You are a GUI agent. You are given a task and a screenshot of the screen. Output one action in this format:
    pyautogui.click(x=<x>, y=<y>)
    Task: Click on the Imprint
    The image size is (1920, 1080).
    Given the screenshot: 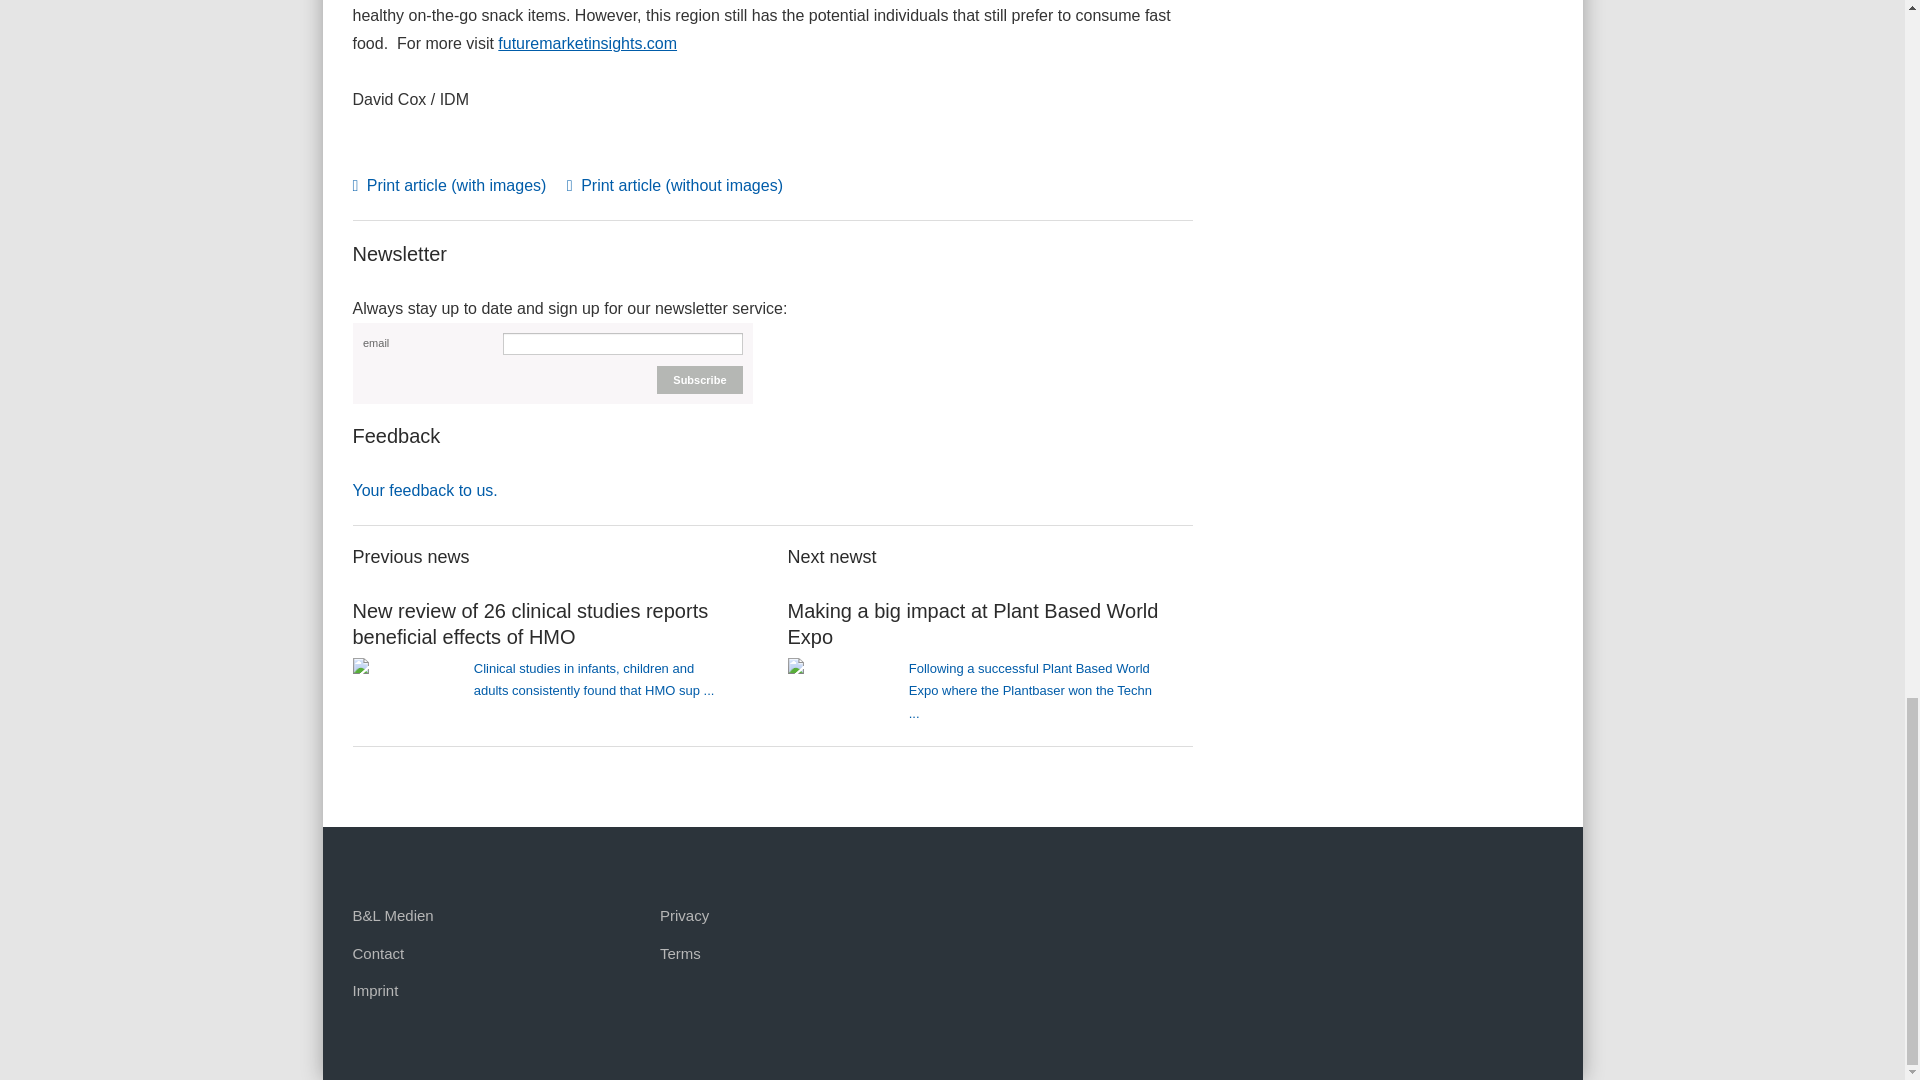 What is the action you would take?
    pyautogui.click(x=374, y=990)
    